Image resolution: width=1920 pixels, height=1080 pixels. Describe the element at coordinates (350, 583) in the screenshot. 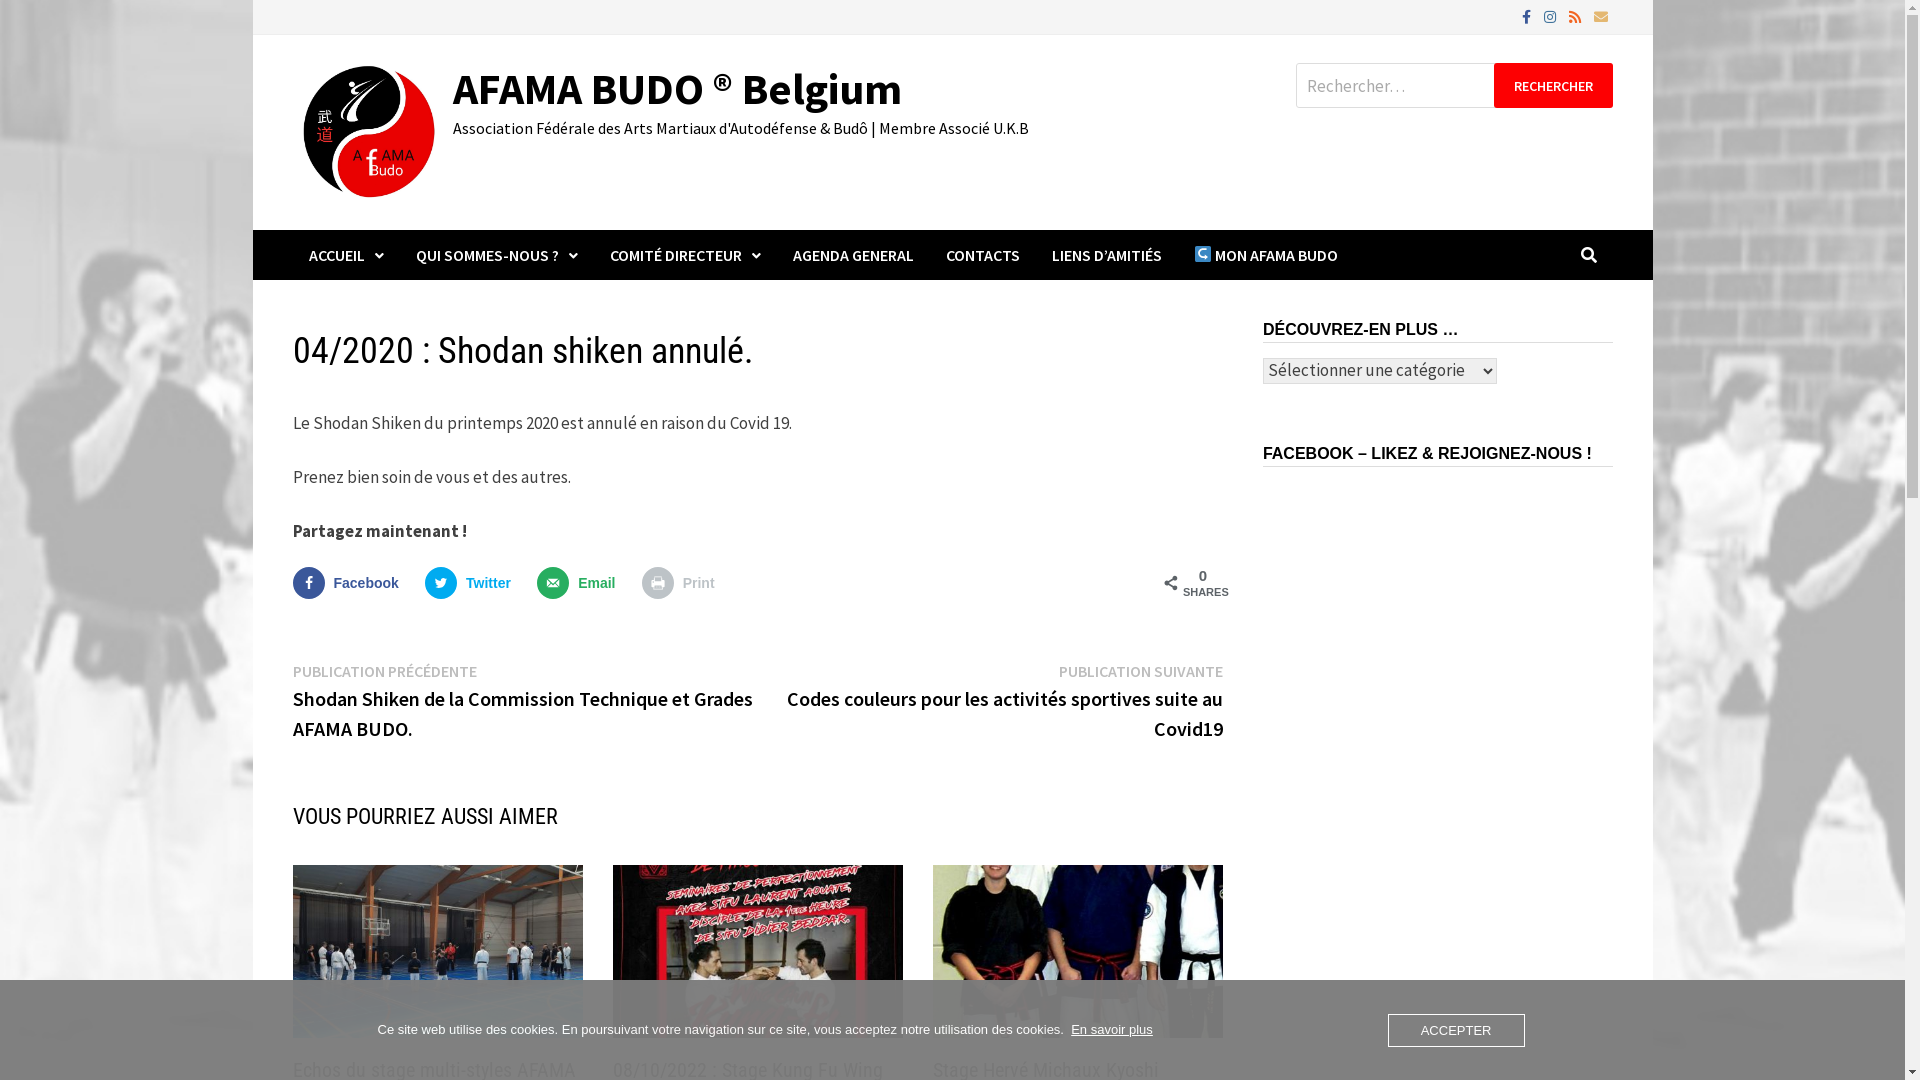

I see `Facebook` at that location.